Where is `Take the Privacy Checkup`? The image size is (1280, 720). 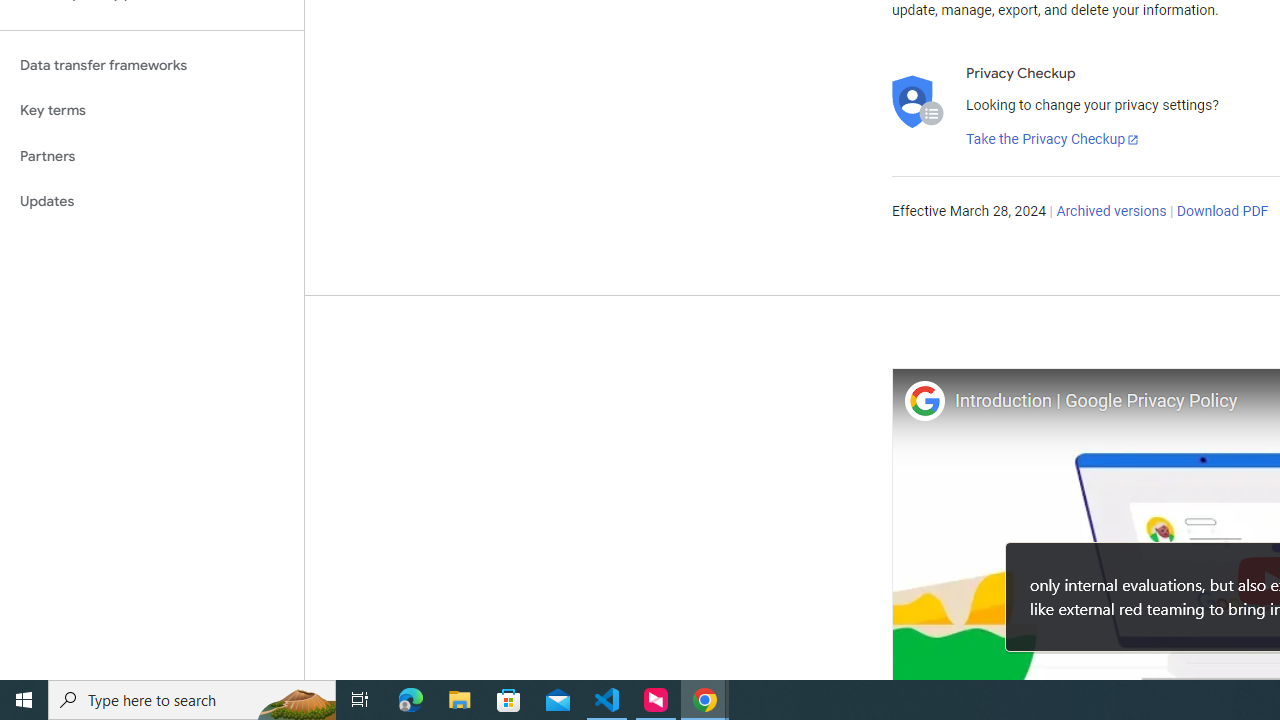
Take the Privacy Checkup is located at coordinates (1053, 140).